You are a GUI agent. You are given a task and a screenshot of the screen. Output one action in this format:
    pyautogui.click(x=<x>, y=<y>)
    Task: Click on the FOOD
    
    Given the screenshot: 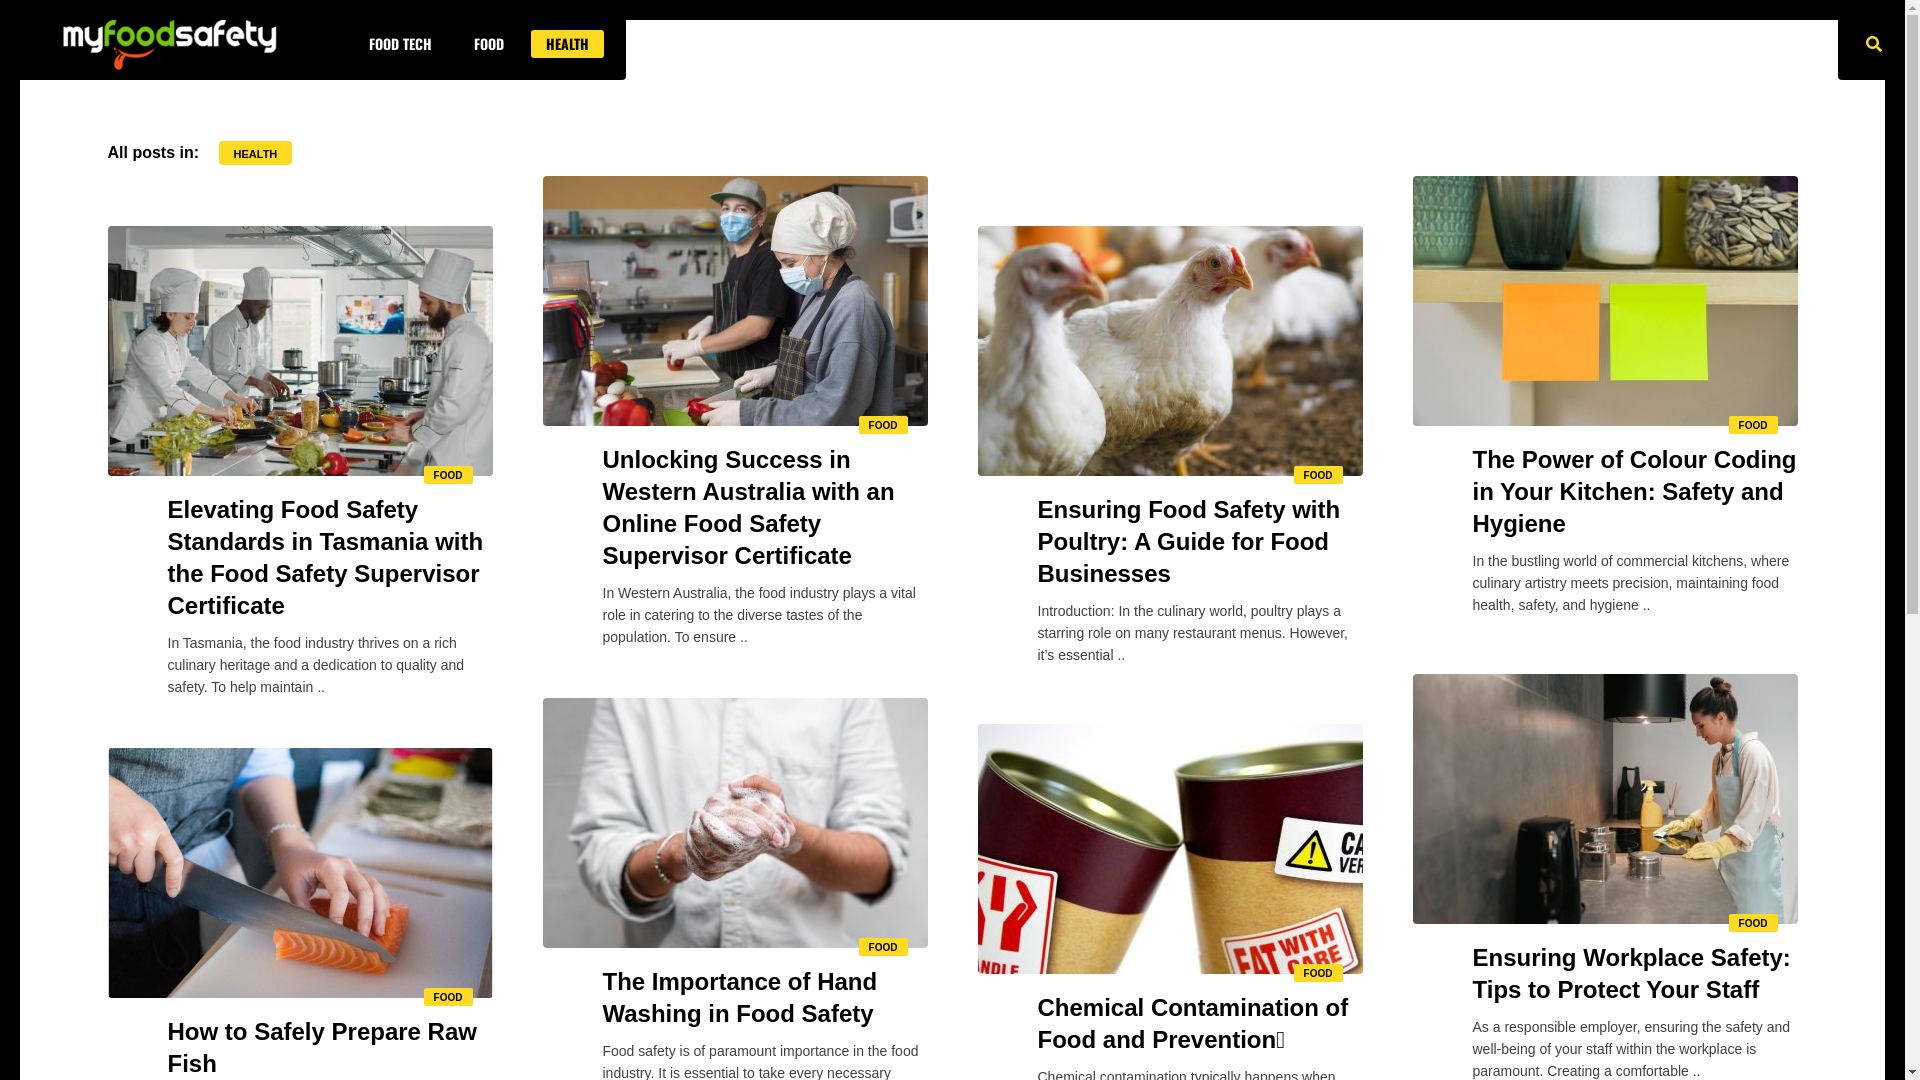 What is the action you would take?
    pyautogui.click(x=1754, y=426)
    